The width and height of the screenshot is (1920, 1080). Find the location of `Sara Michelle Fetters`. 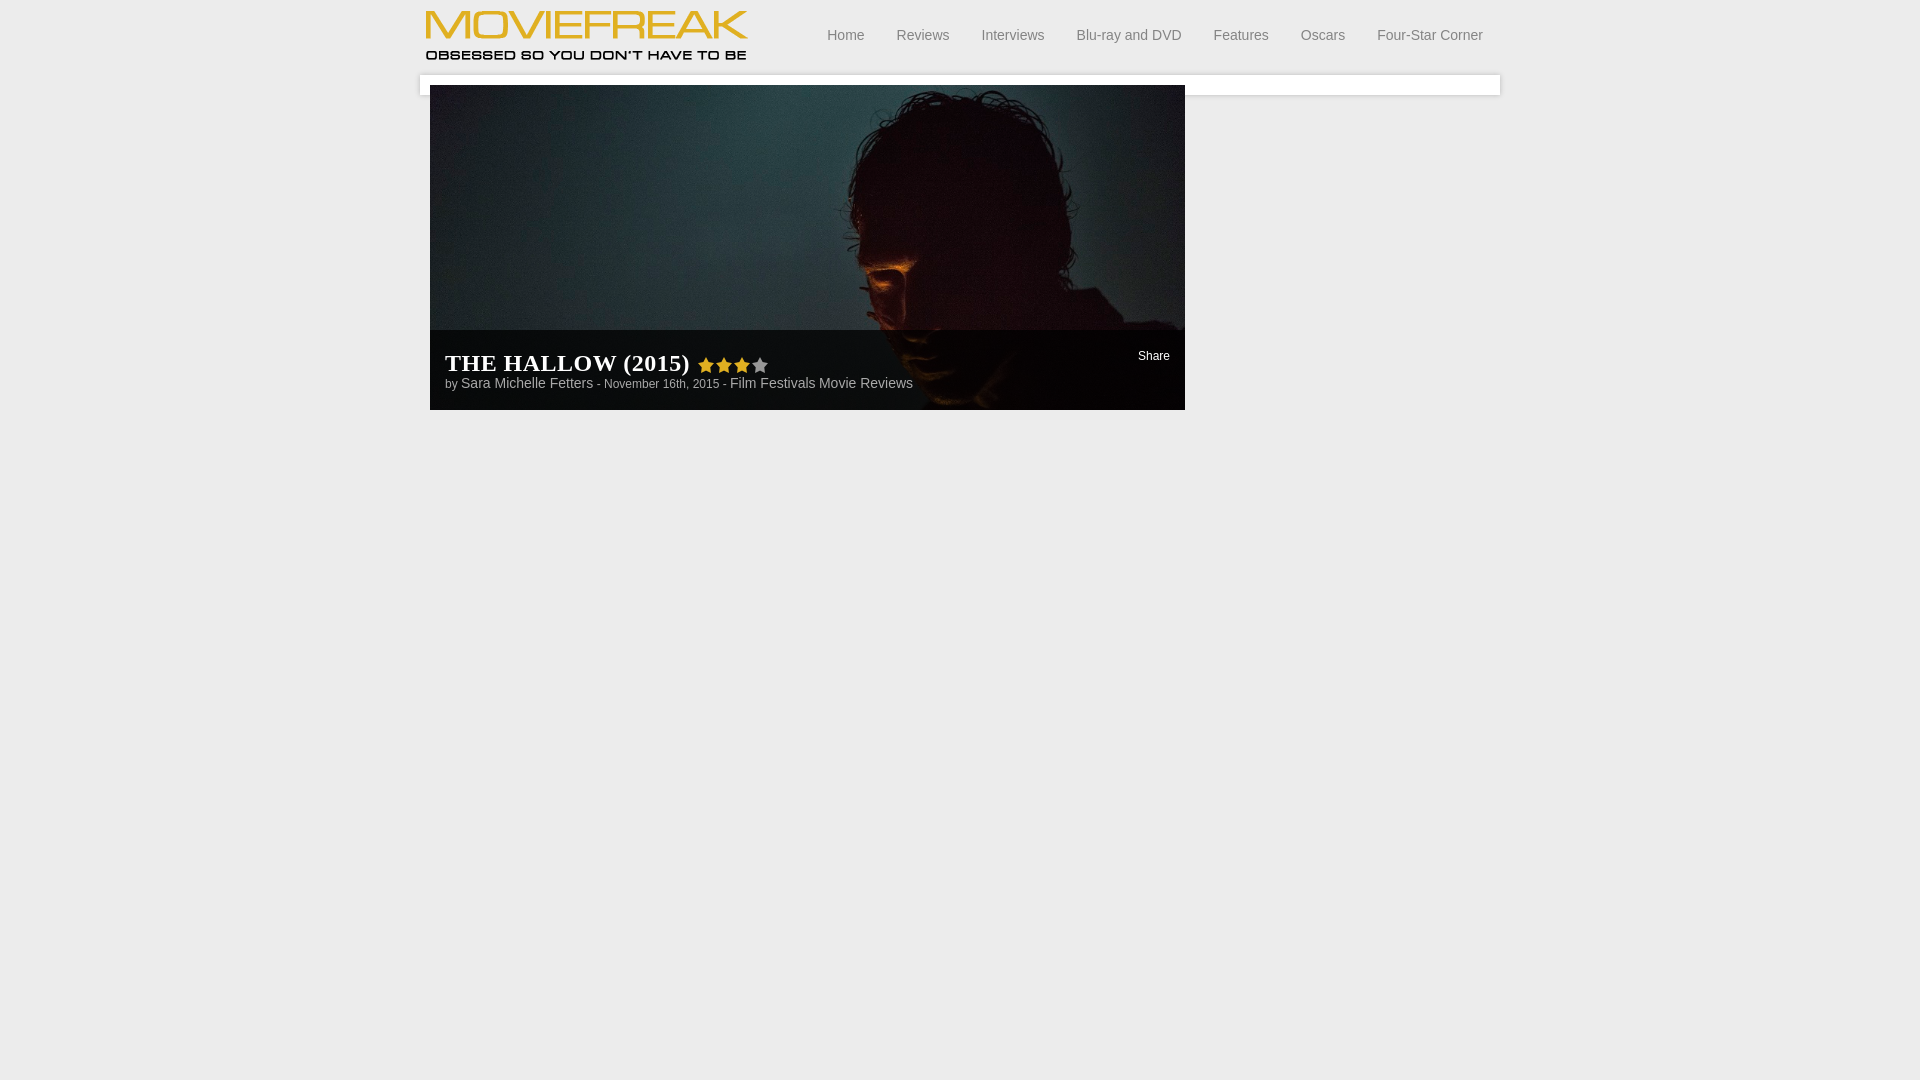

Sara Michelle Fetters is located at coordinates (526, 382).